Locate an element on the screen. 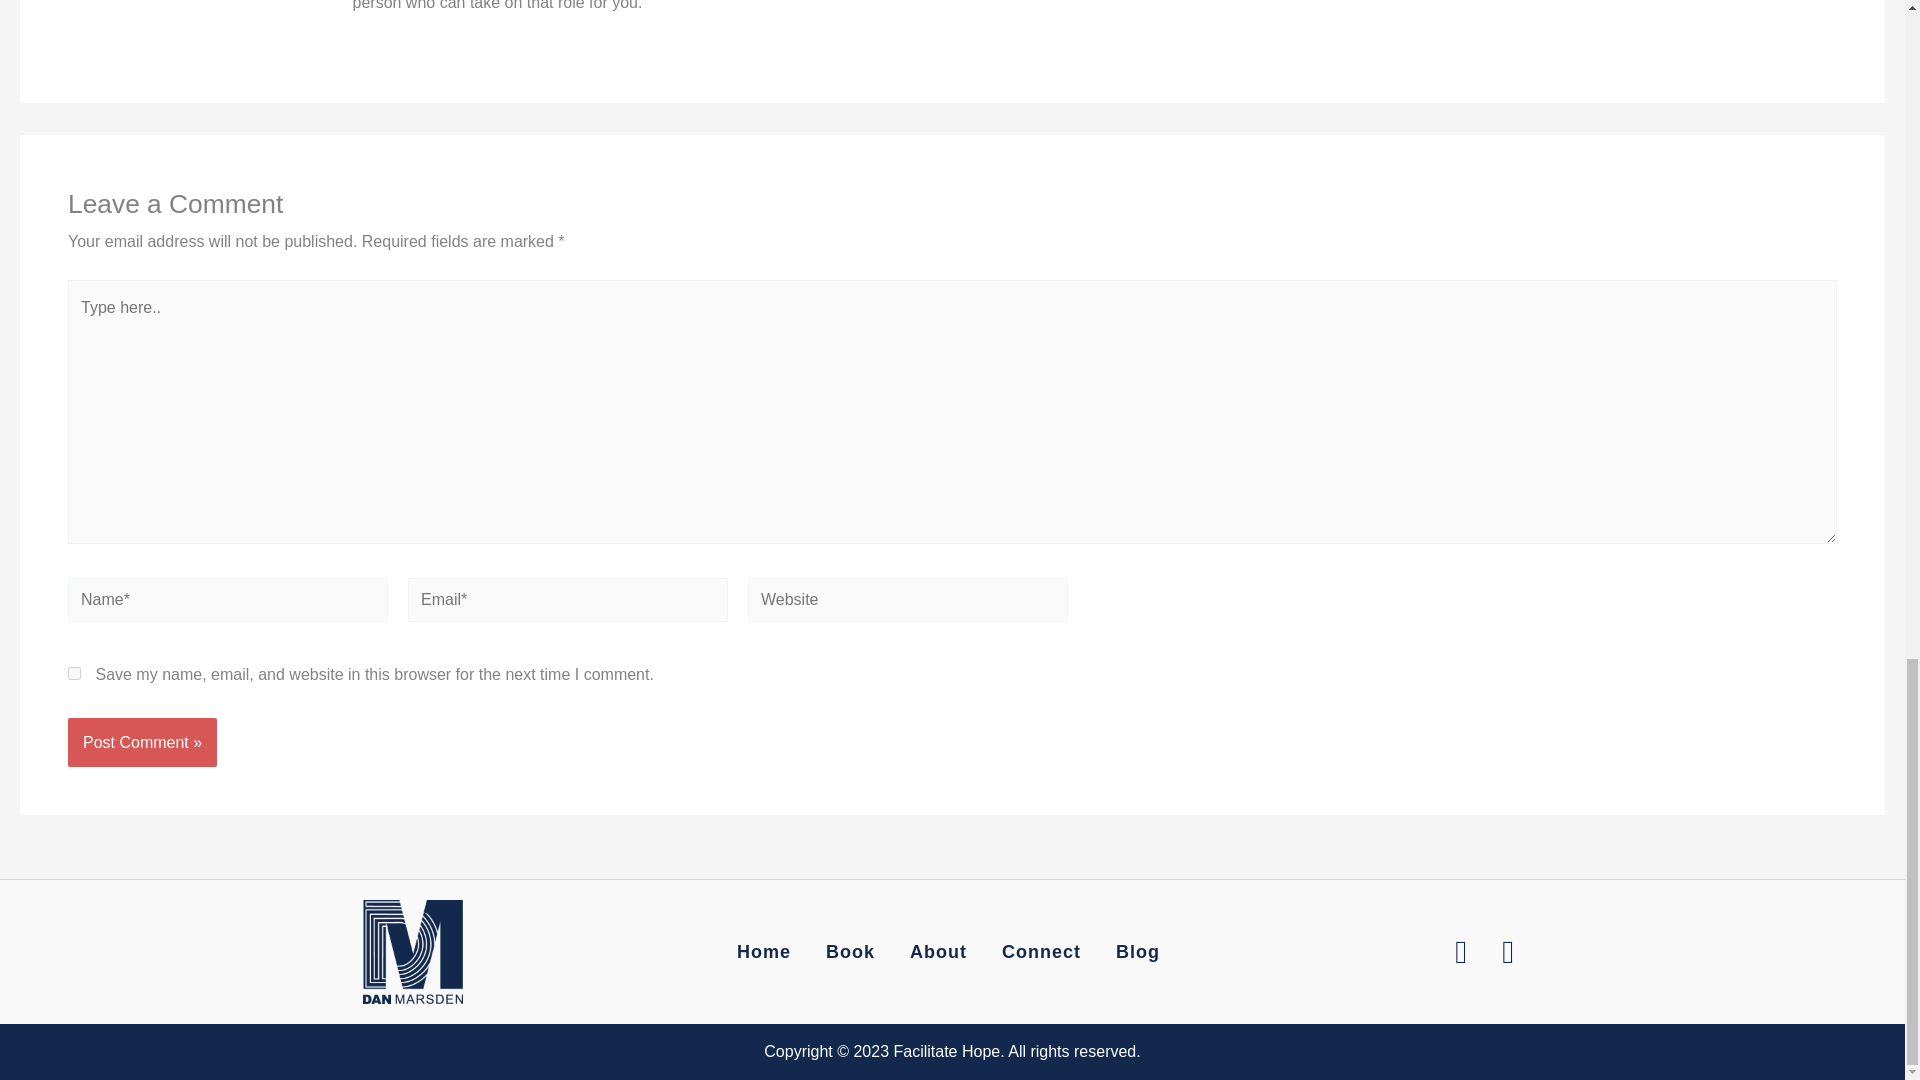 The width and height of the screenshot is (1920, 1080). Blog is located at coordinates (1137, 952).